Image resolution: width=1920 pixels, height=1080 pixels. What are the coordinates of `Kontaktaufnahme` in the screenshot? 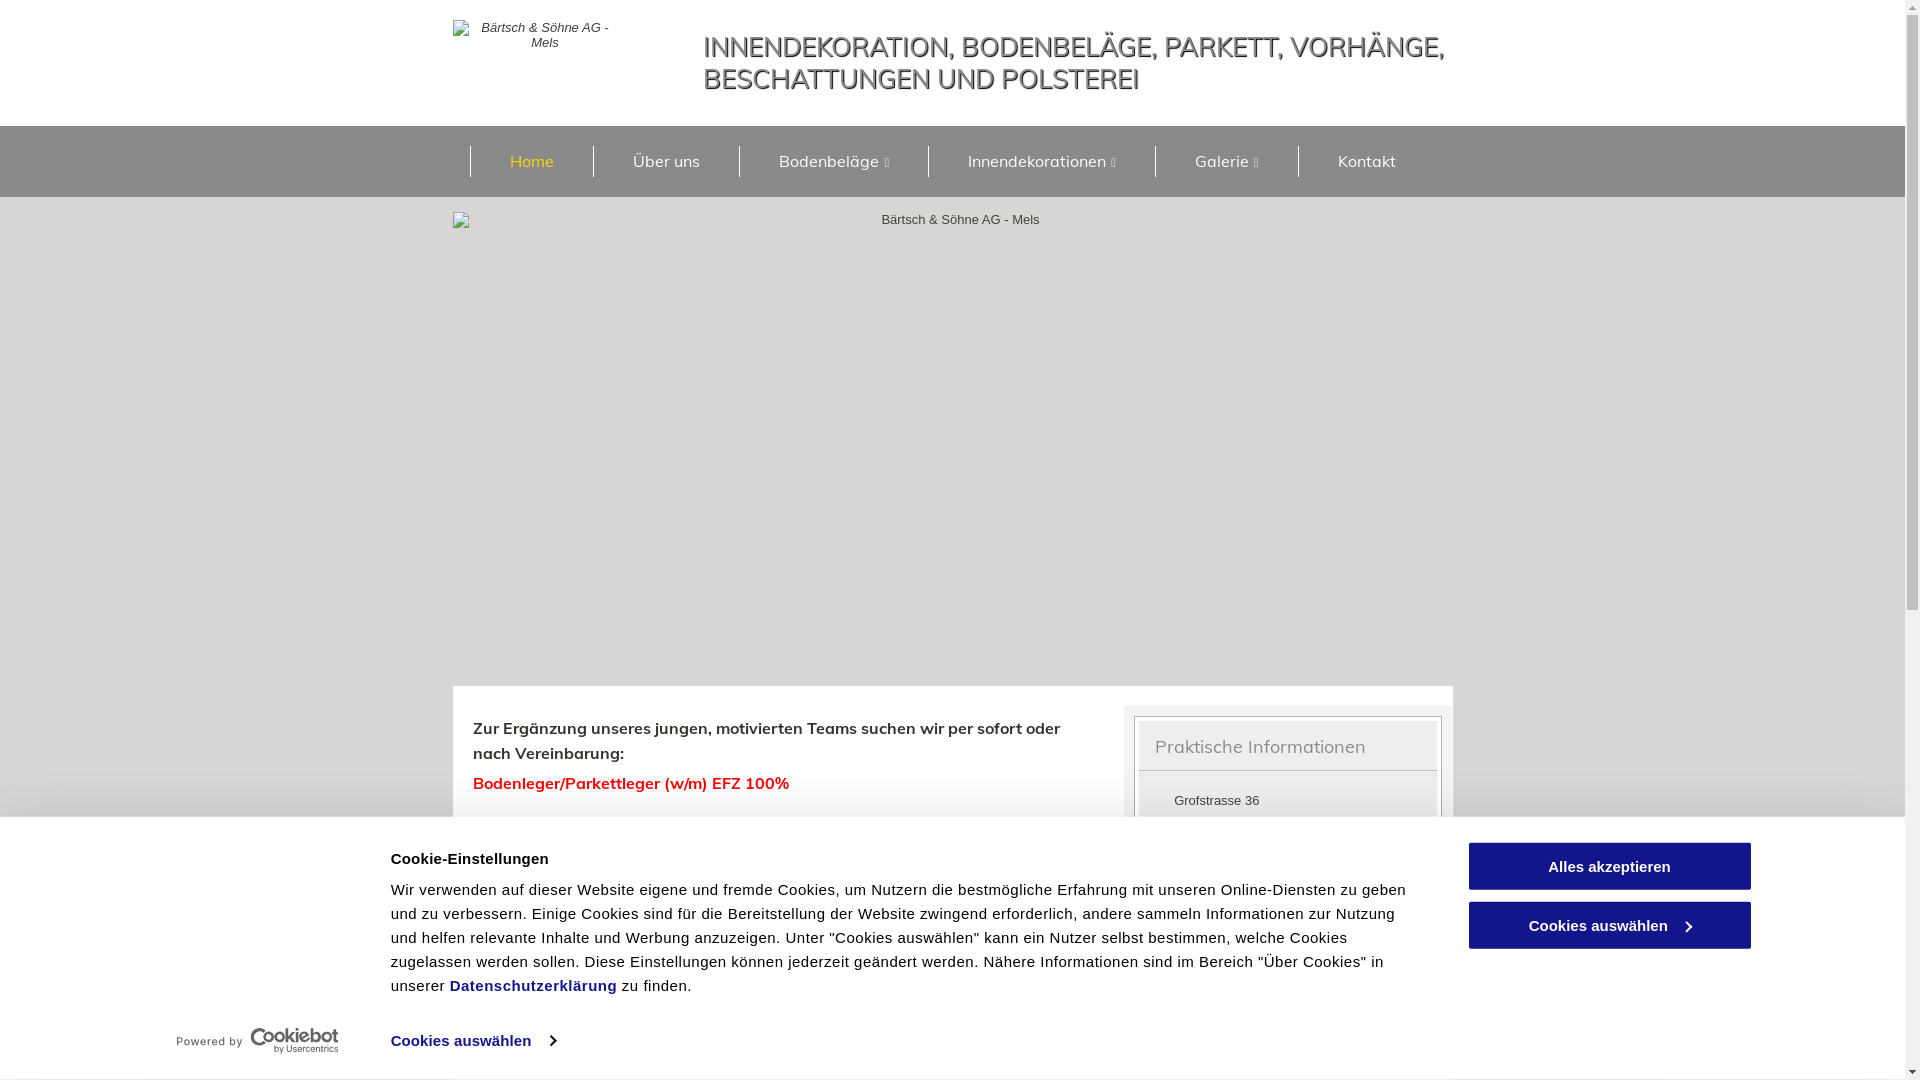 It's located at (855, 970).